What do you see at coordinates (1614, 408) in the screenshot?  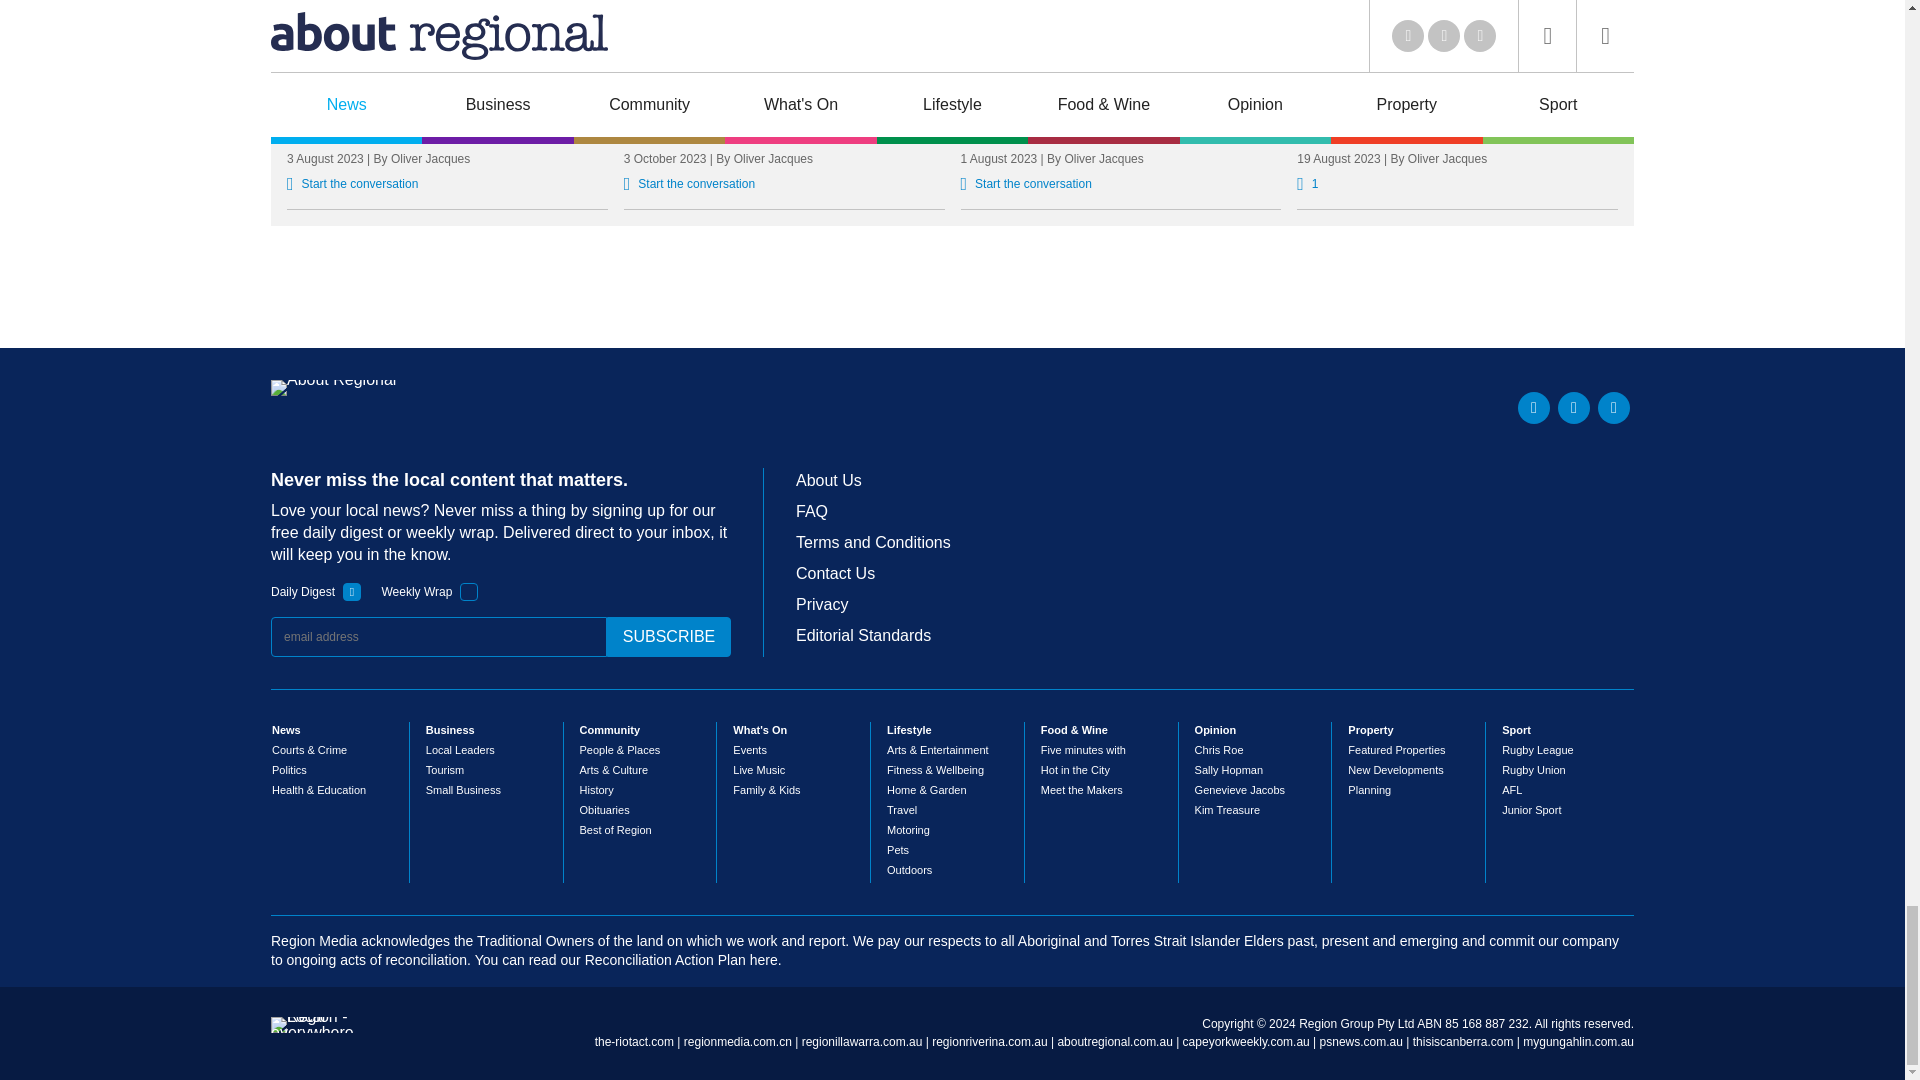 I see `Instagram` at bounding box center [1614, 408].